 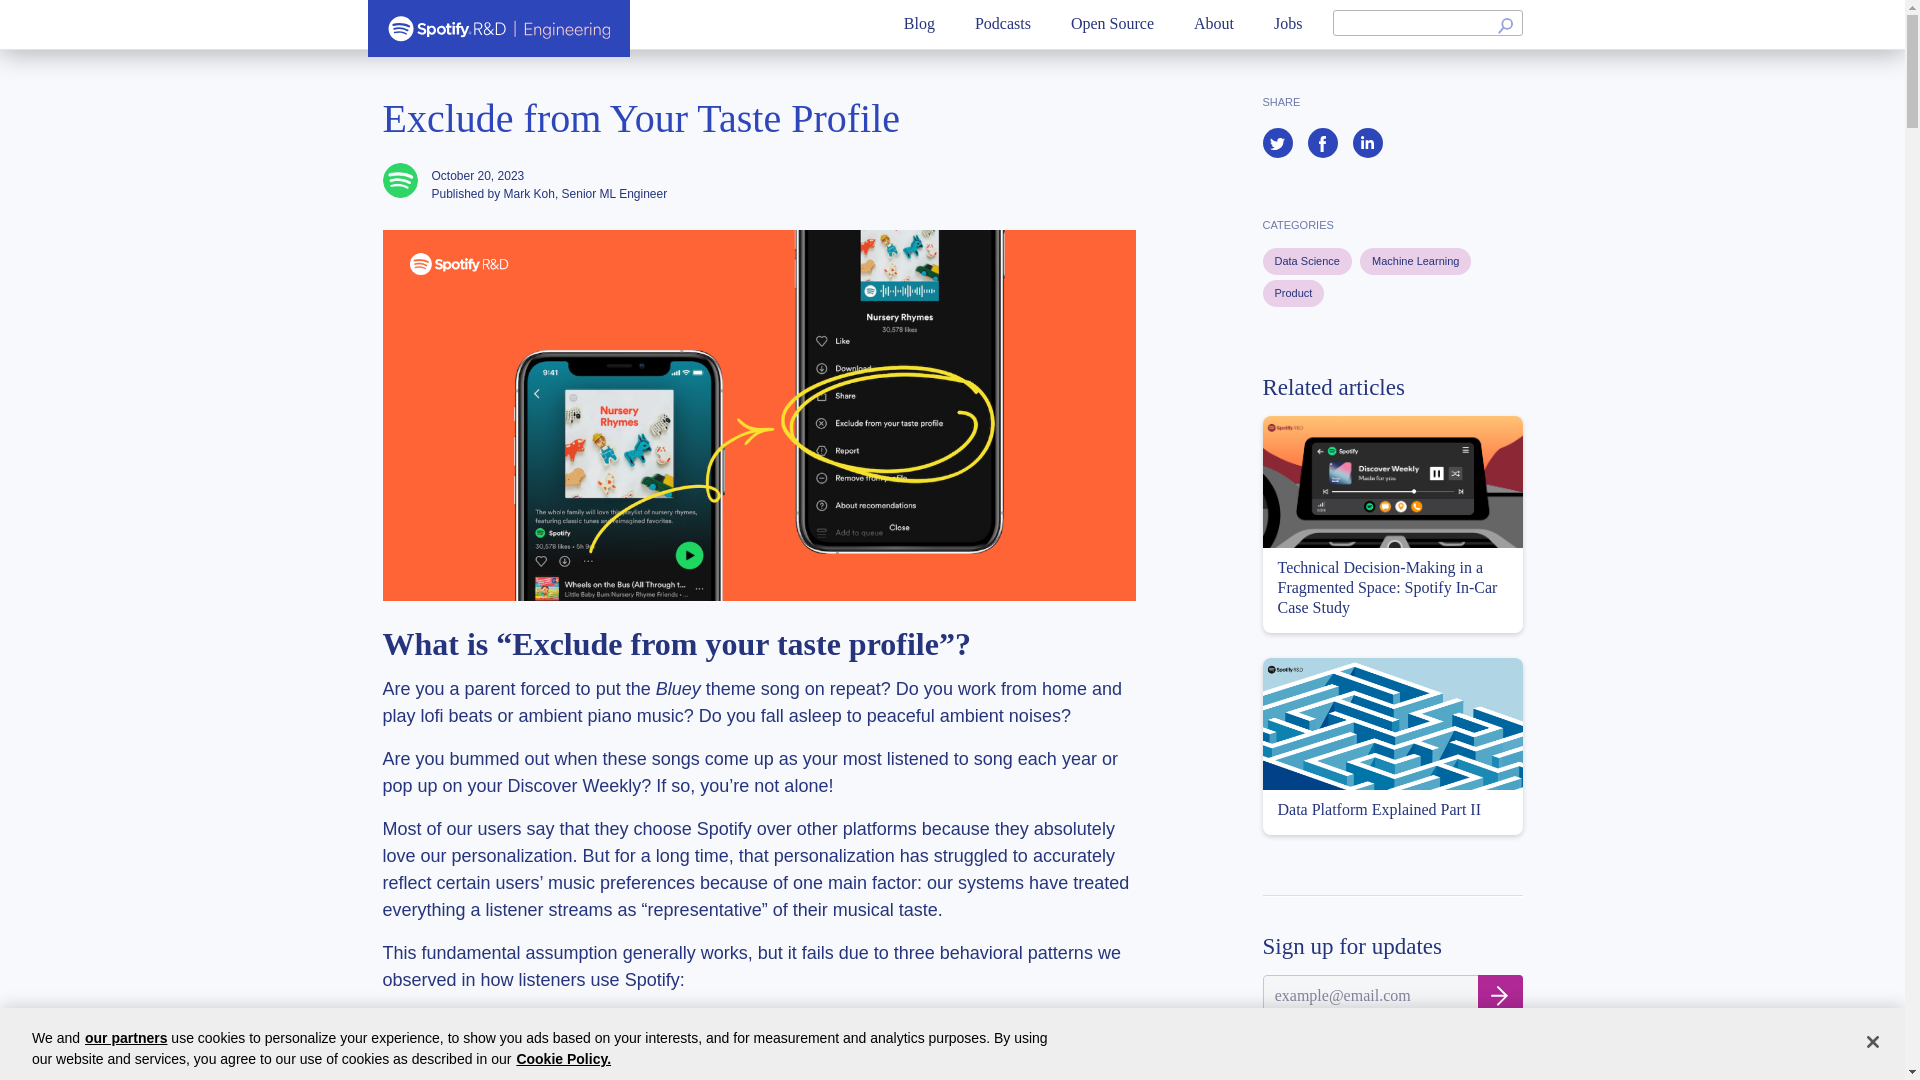 What do you see at coordinates (1292, 292) in the screenshot?
I see `Product` at bounding box center [1292, 292].